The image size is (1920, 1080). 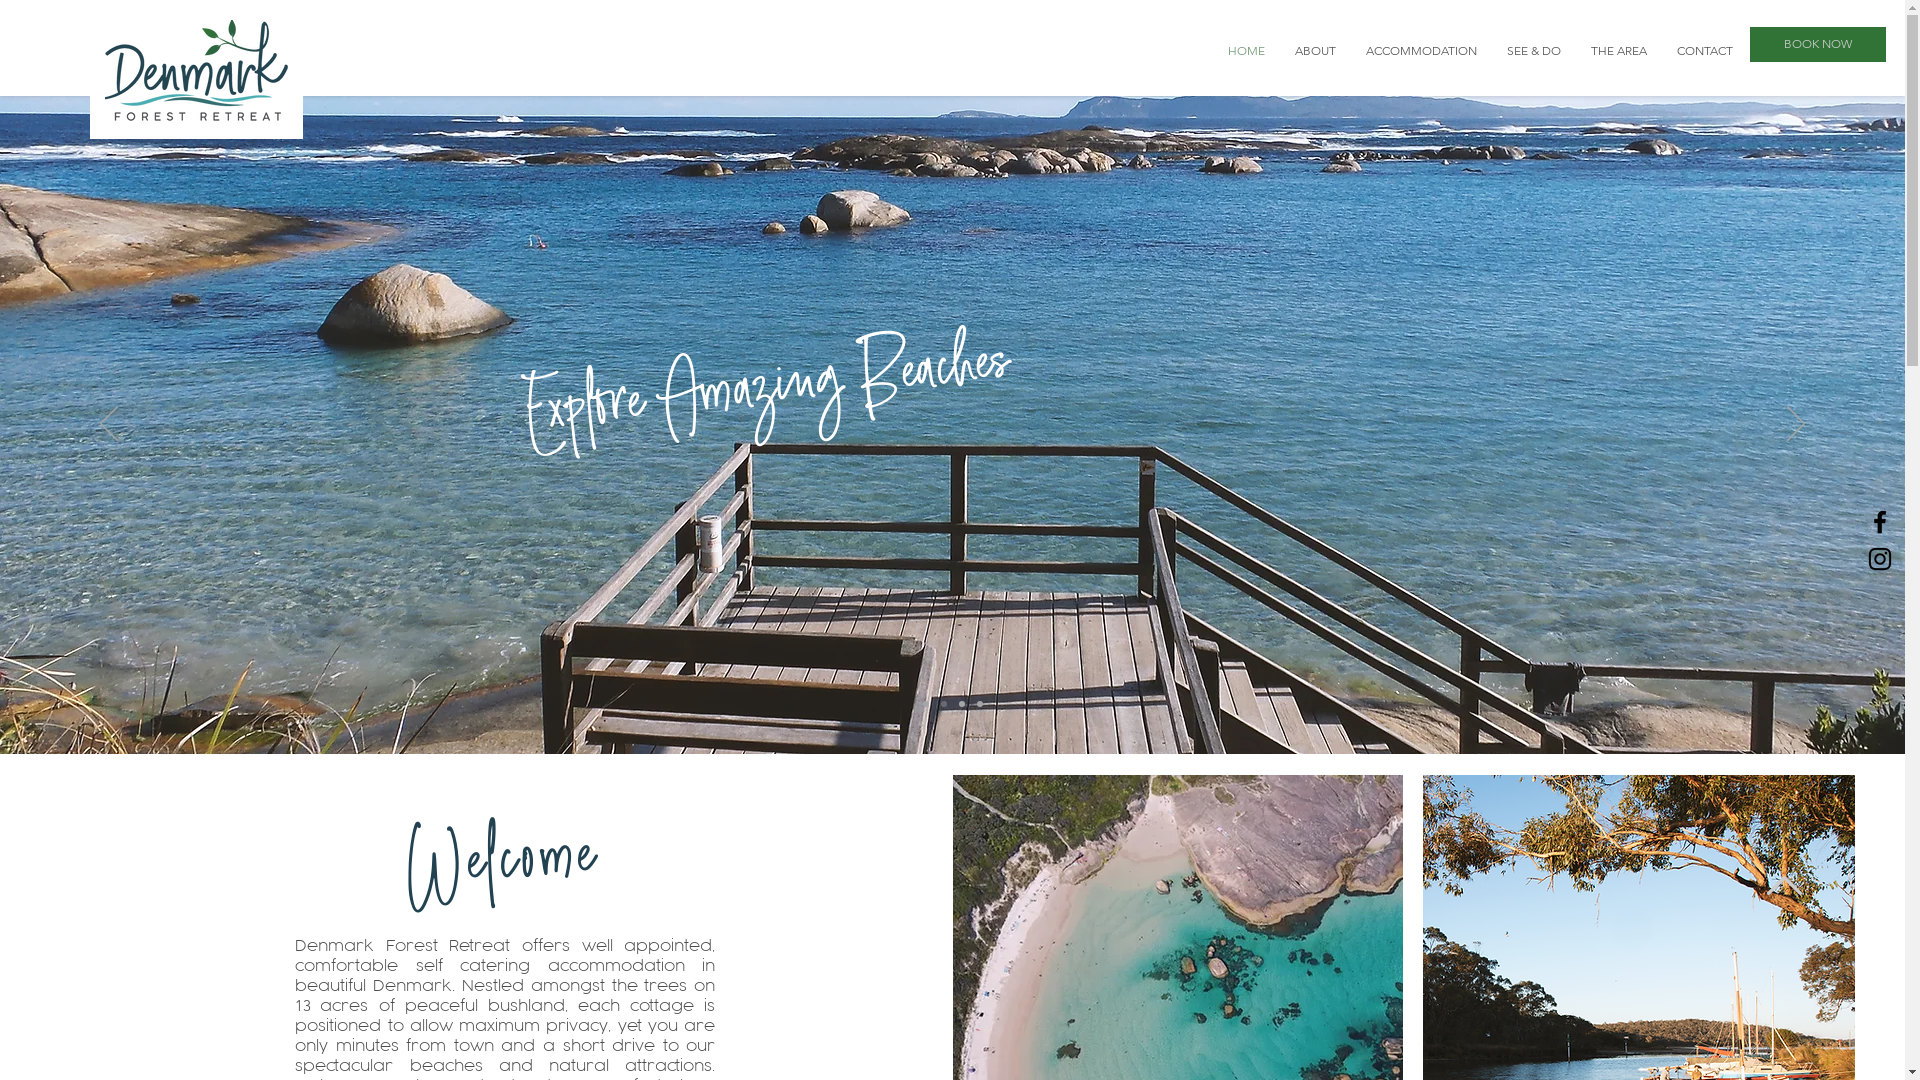 What do you see at coordinates (1534, 50) in the screenshot?
I see `SEE & DO` at bounding box center [1534, 50].